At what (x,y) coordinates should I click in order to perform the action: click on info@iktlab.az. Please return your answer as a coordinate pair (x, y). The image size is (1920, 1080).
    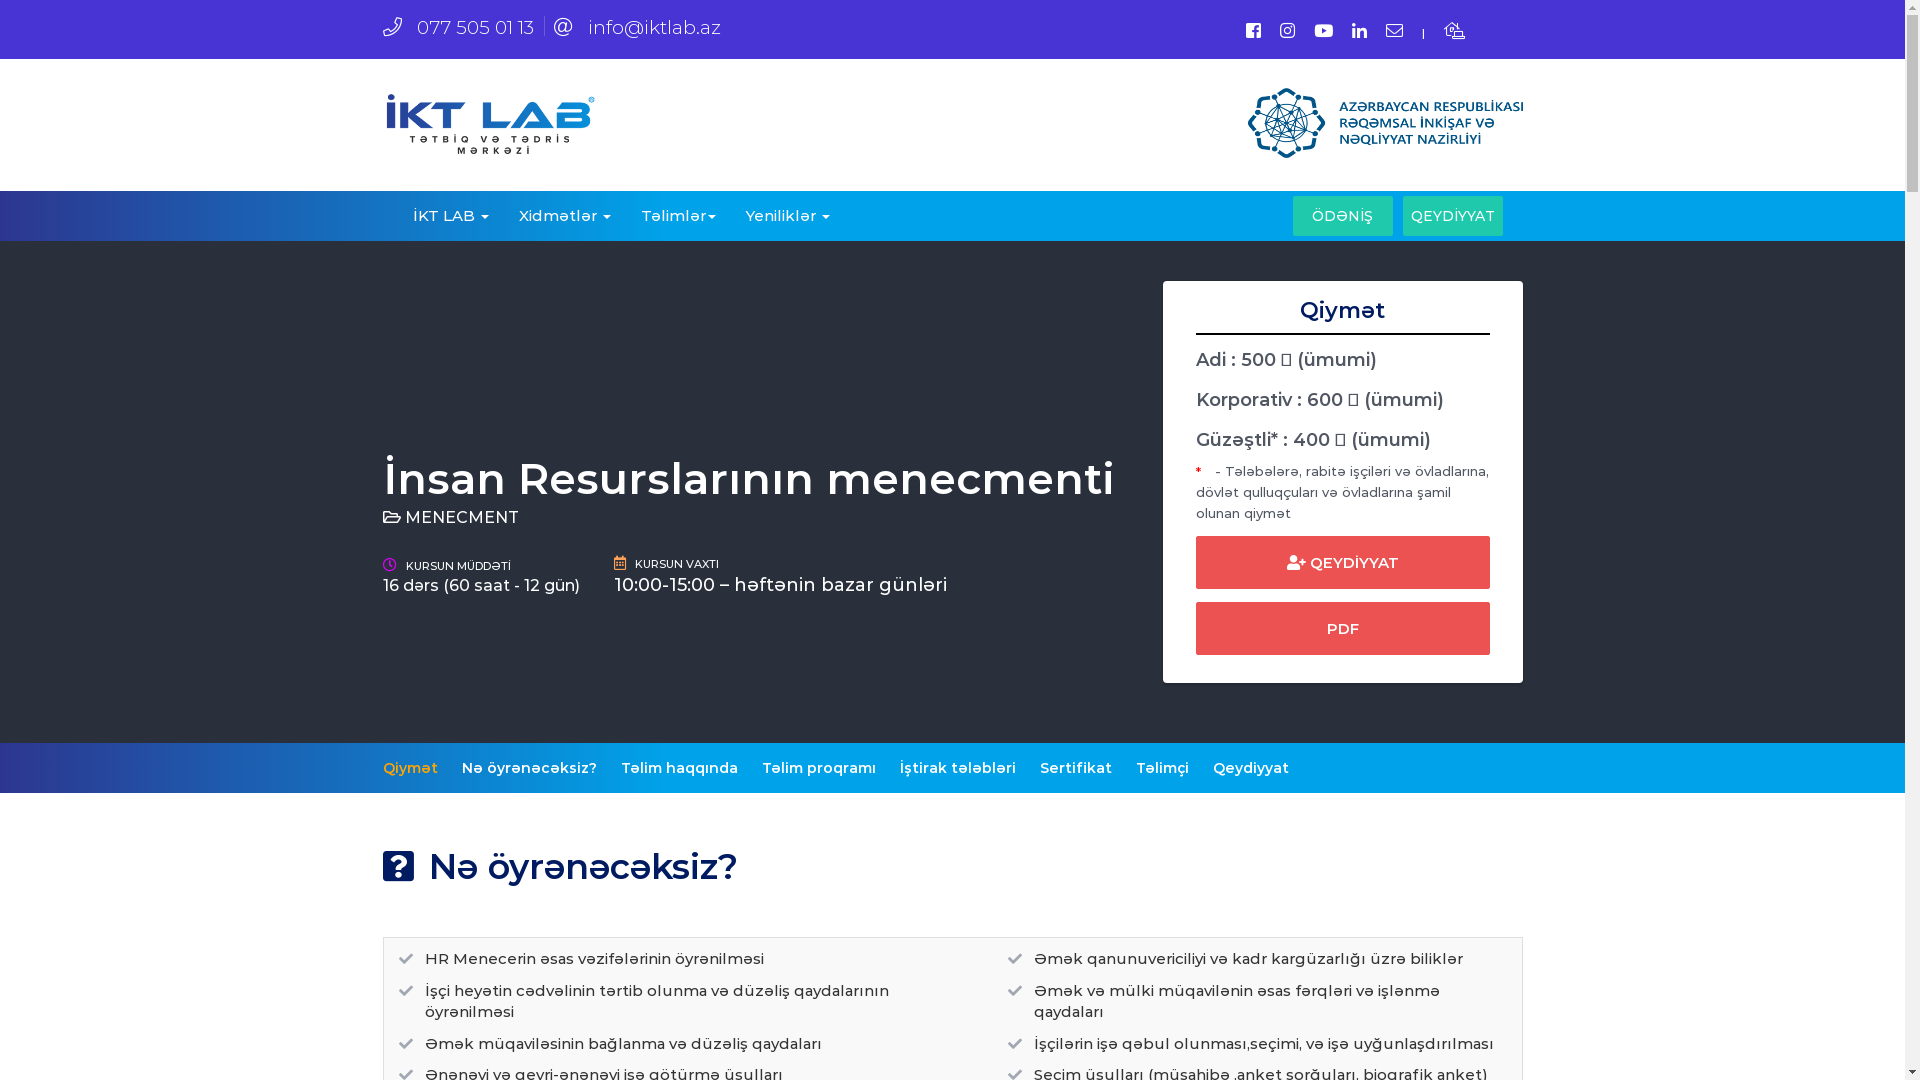
    Looking at the image, I should click on (638, 27).